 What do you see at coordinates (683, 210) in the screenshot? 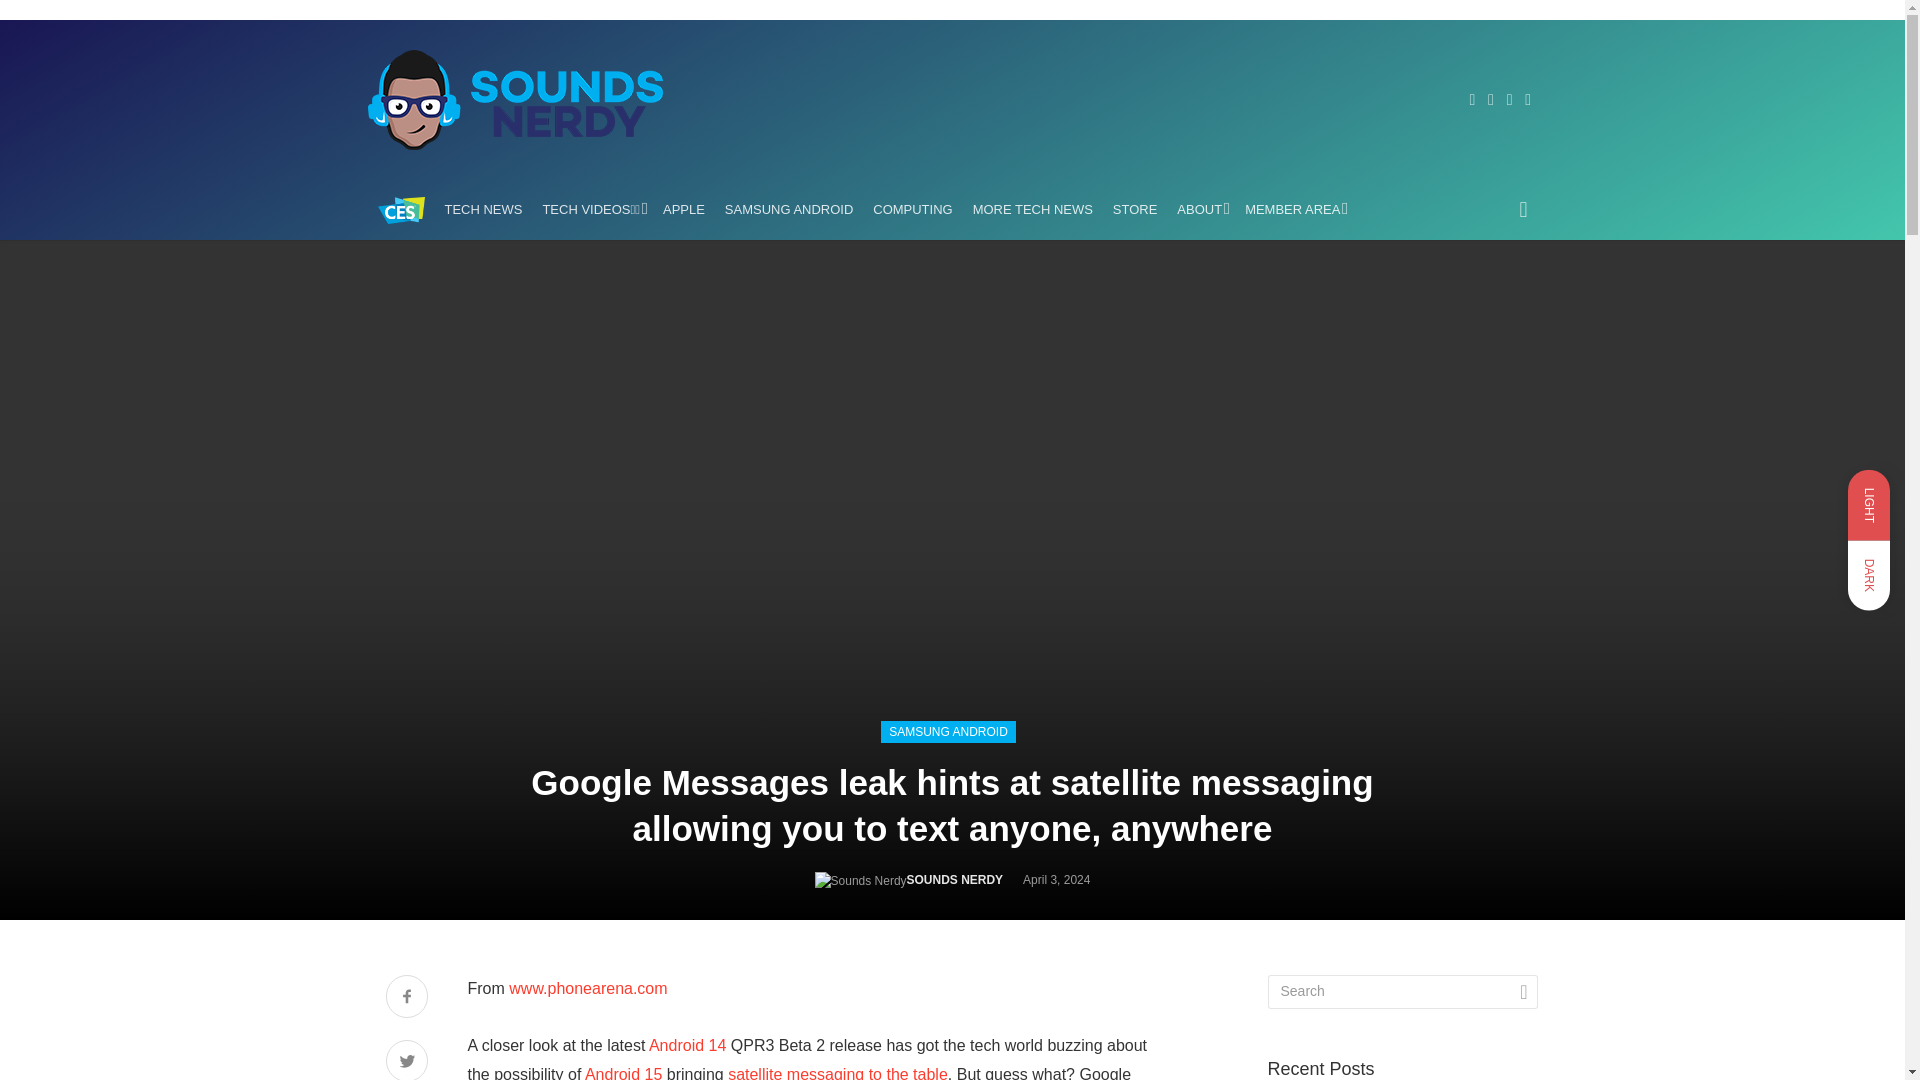
I see `All Apple News` at bounding box center [683, 210].